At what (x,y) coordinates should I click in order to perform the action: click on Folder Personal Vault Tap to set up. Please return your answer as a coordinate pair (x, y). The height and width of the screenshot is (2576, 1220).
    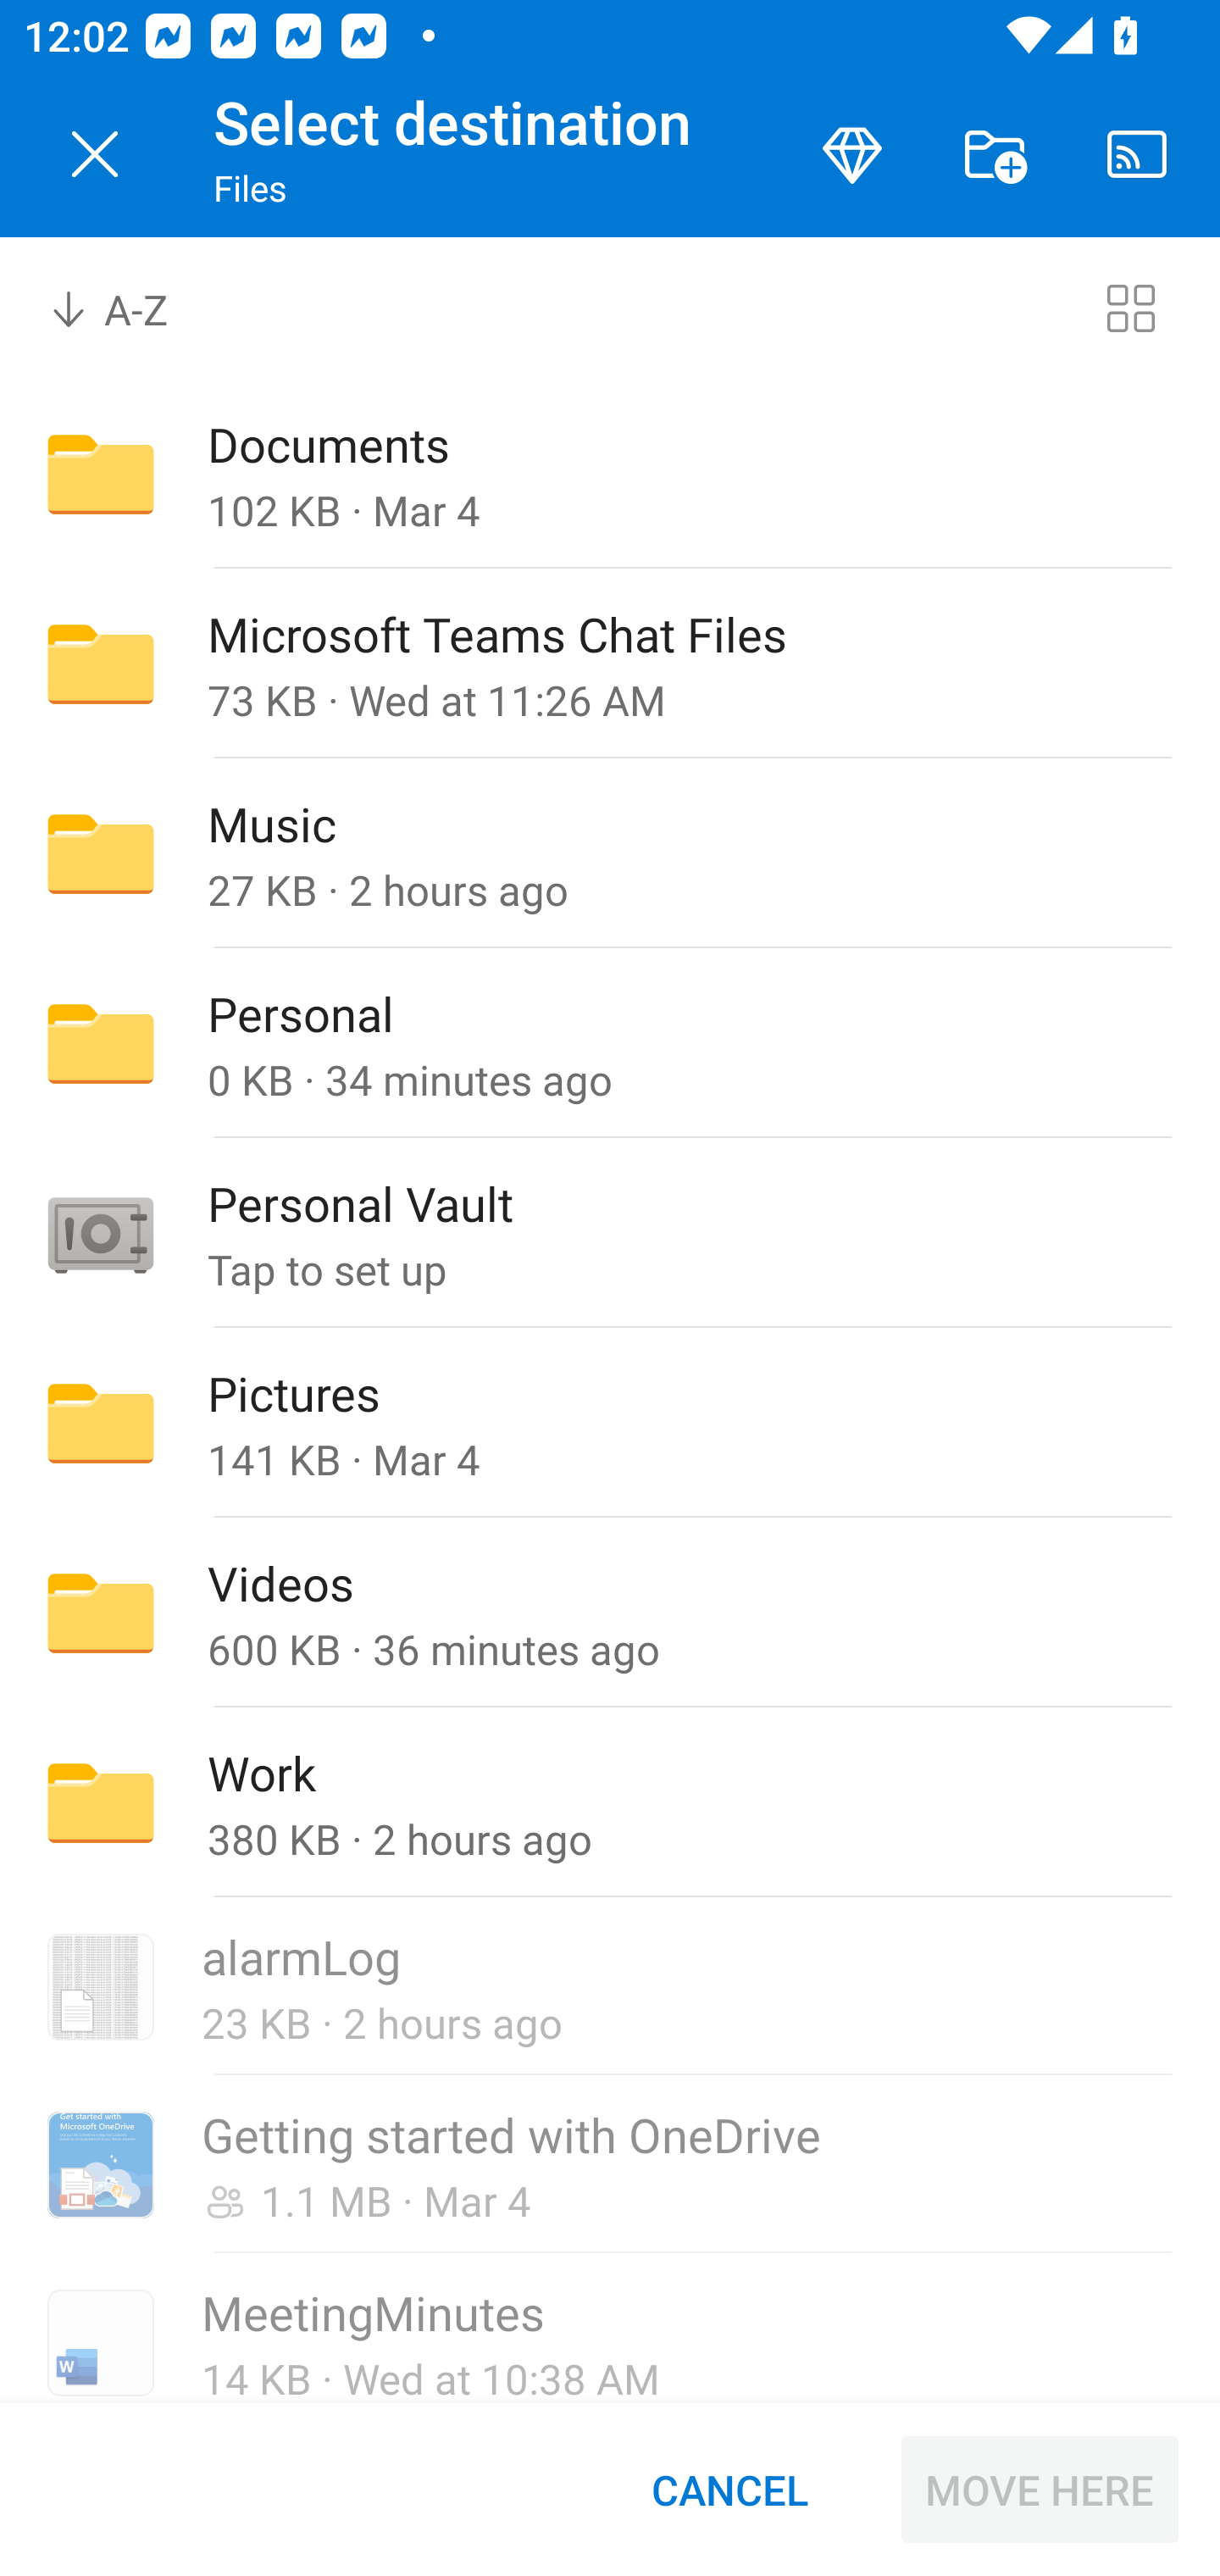
    Looking at the image, I should click on (610, 1234).